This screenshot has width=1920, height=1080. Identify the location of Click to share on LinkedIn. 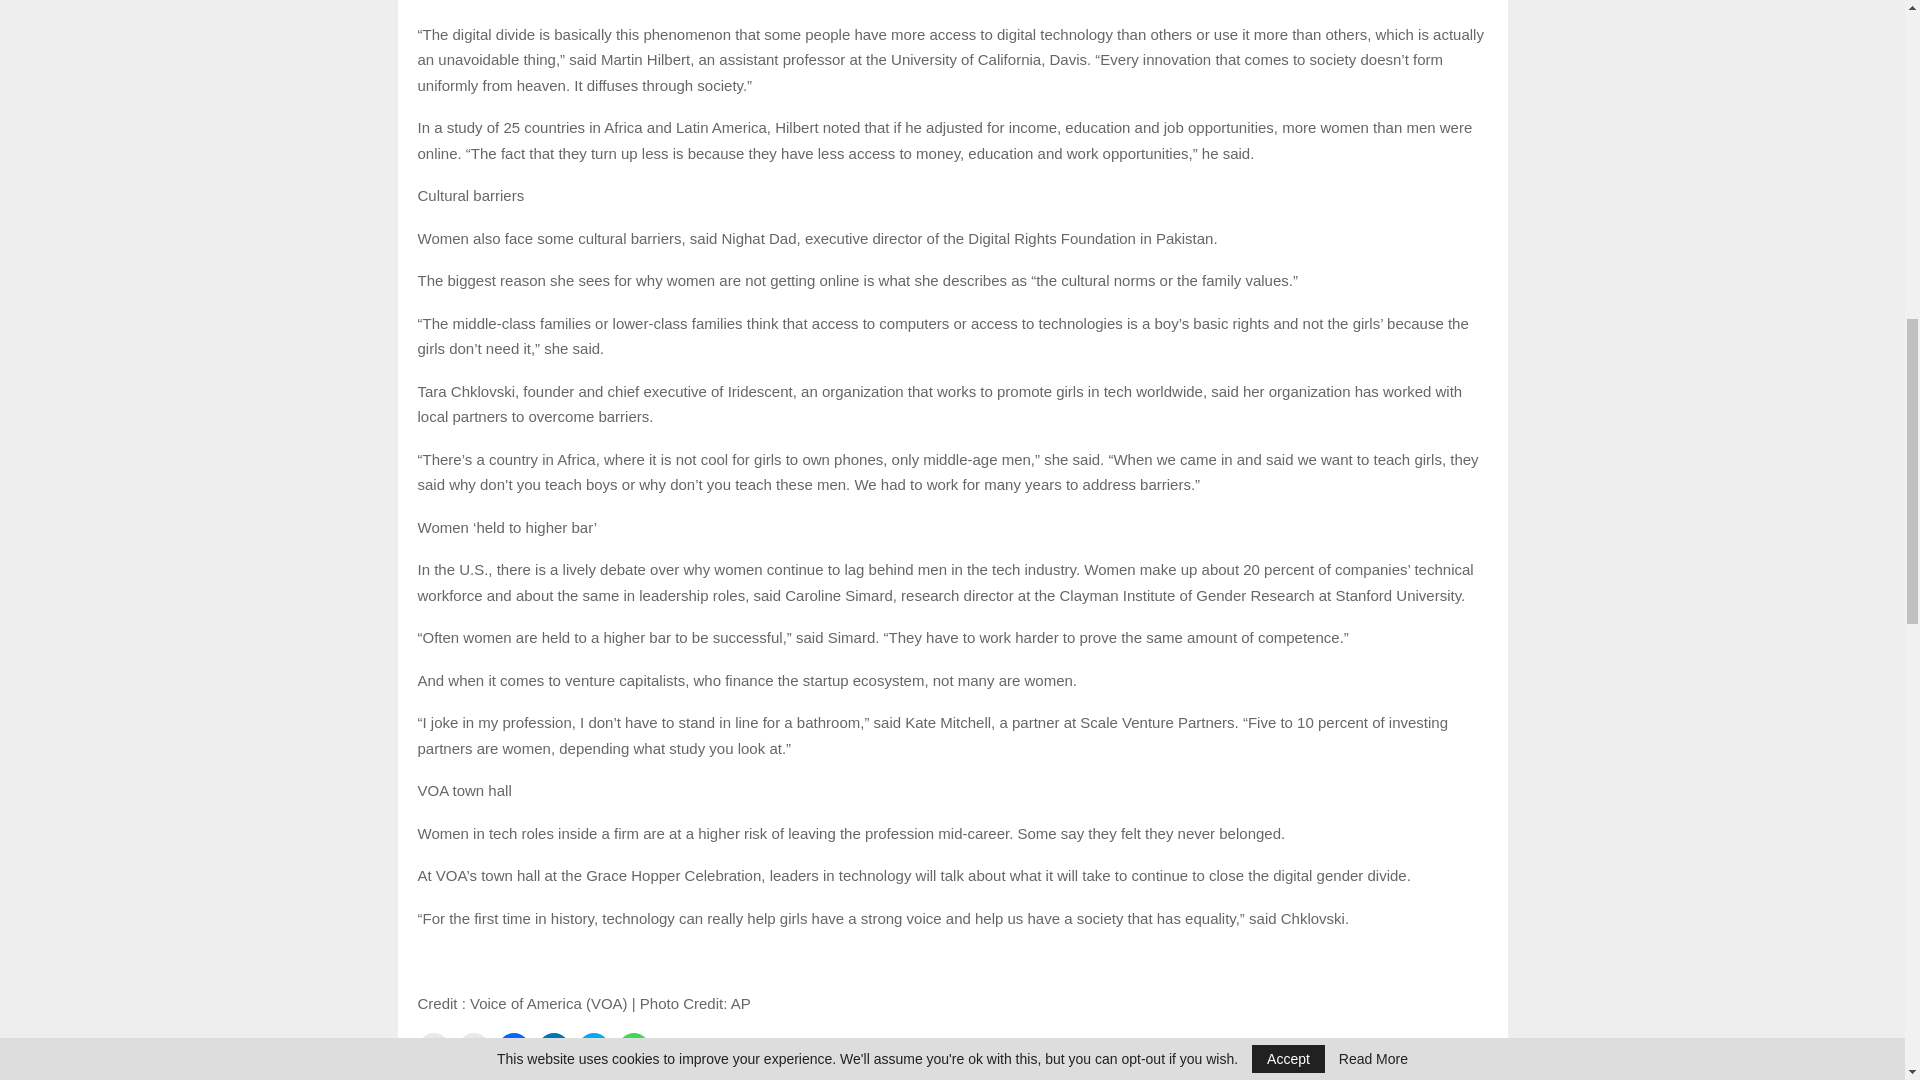
(554, 1048).